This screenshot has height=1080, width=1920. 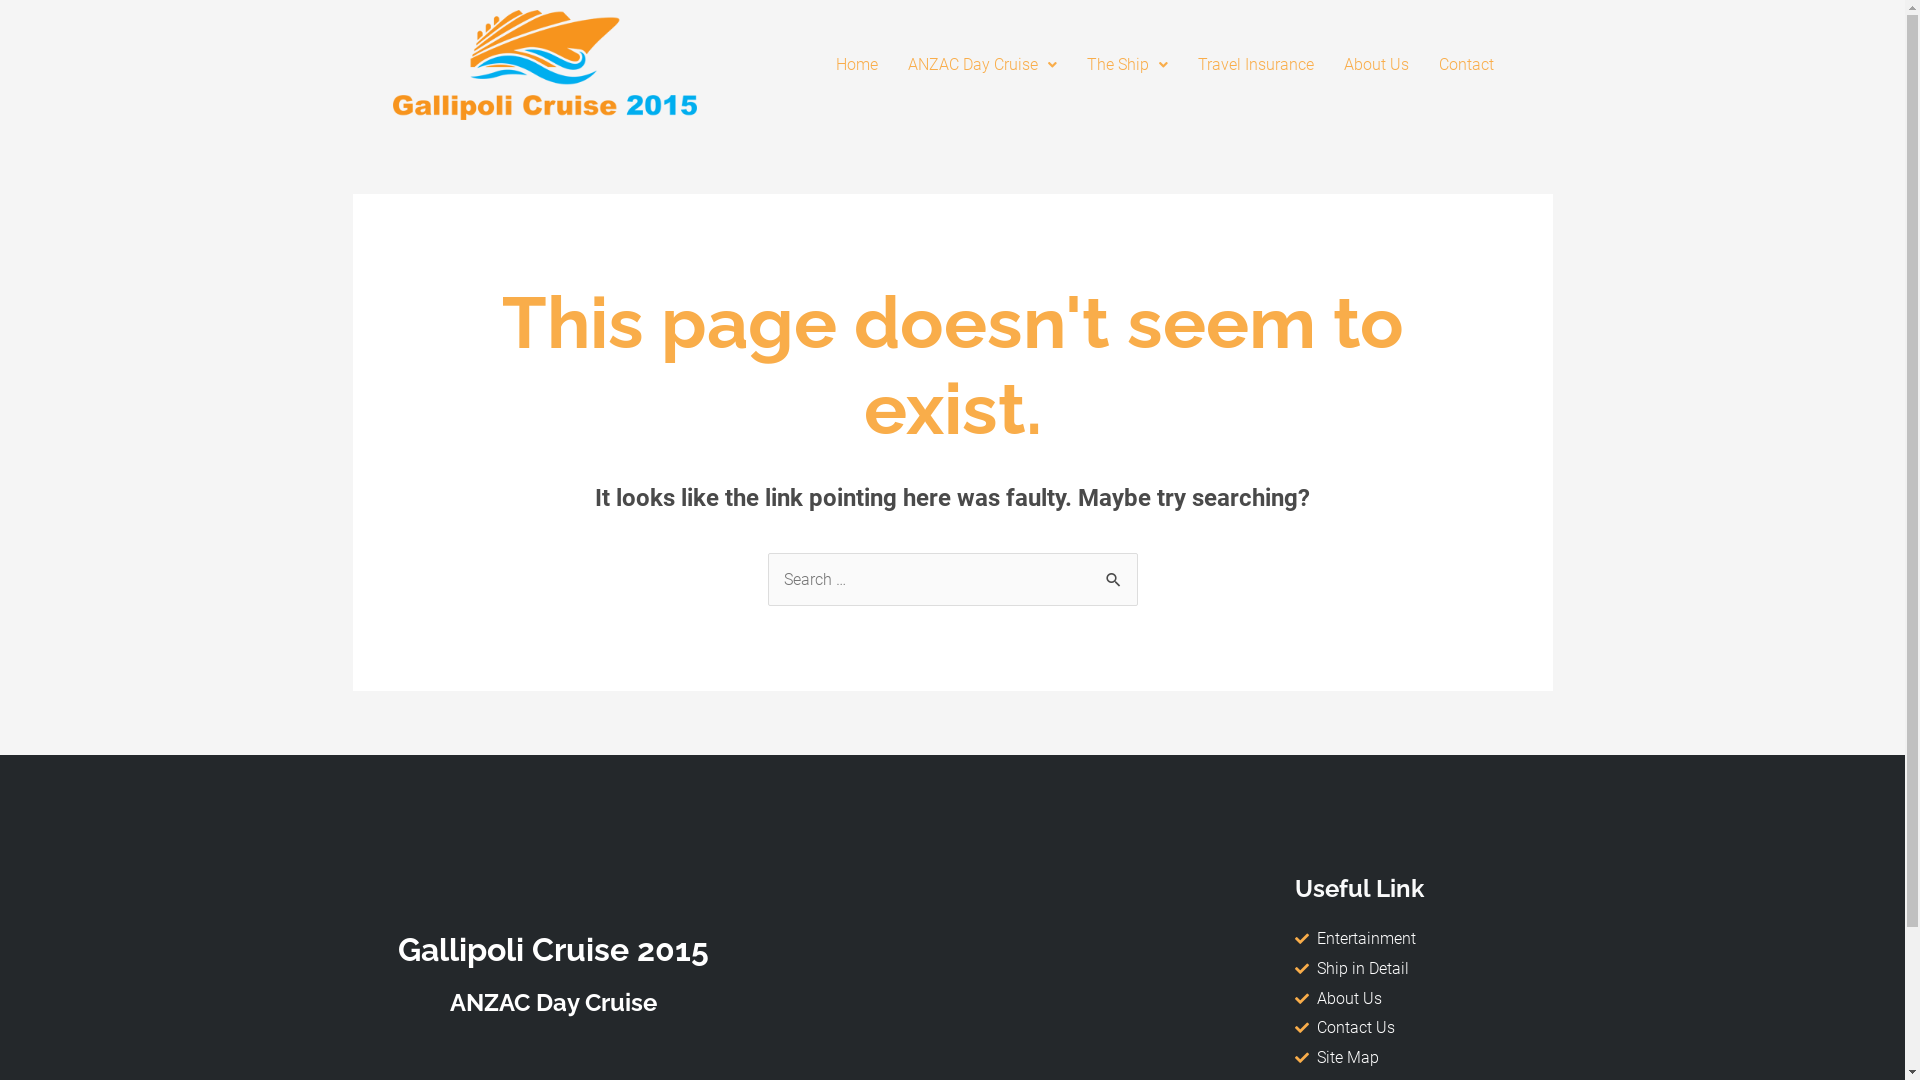 What do you see at coordinates (1408, 999) in the screenshot?
I see `About Us` at bounding box center [1408, 999].